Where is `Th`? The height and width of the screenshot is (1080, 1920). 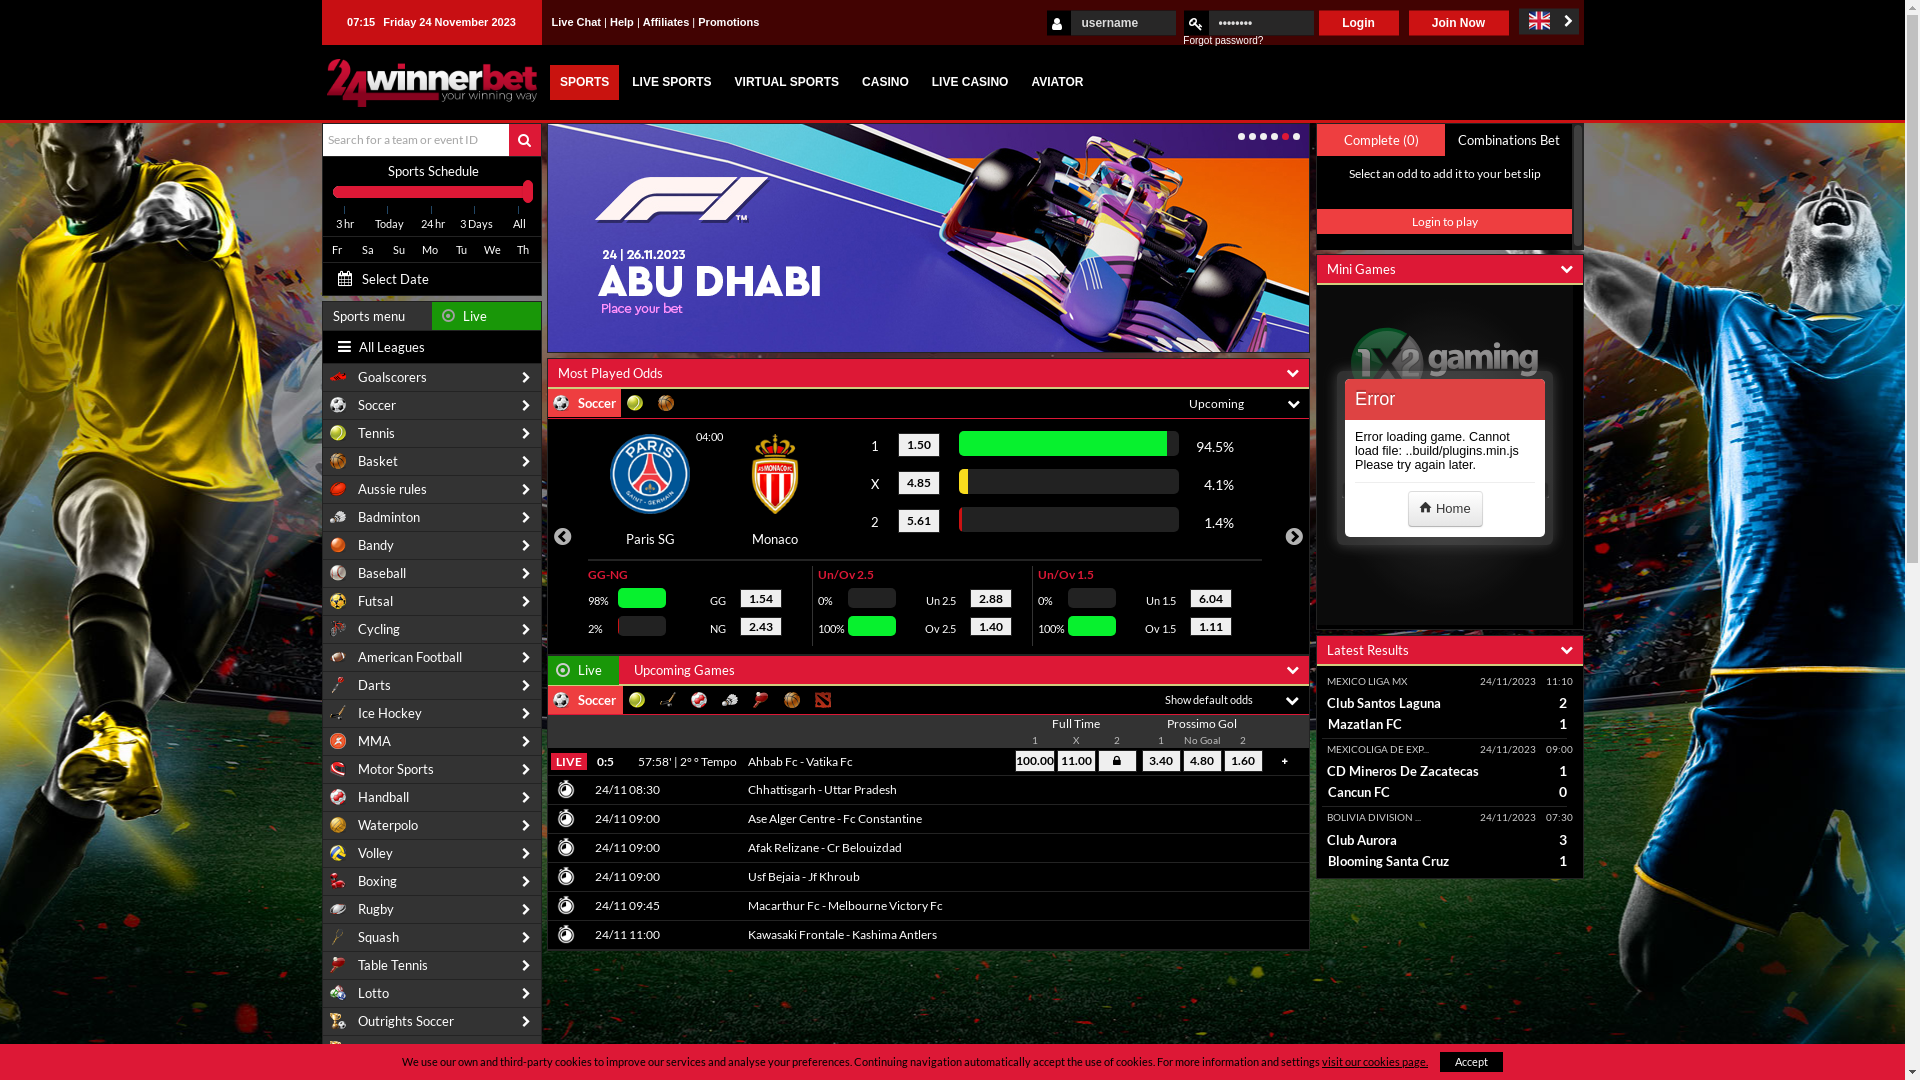
Th is located at coordinates (522, 250).